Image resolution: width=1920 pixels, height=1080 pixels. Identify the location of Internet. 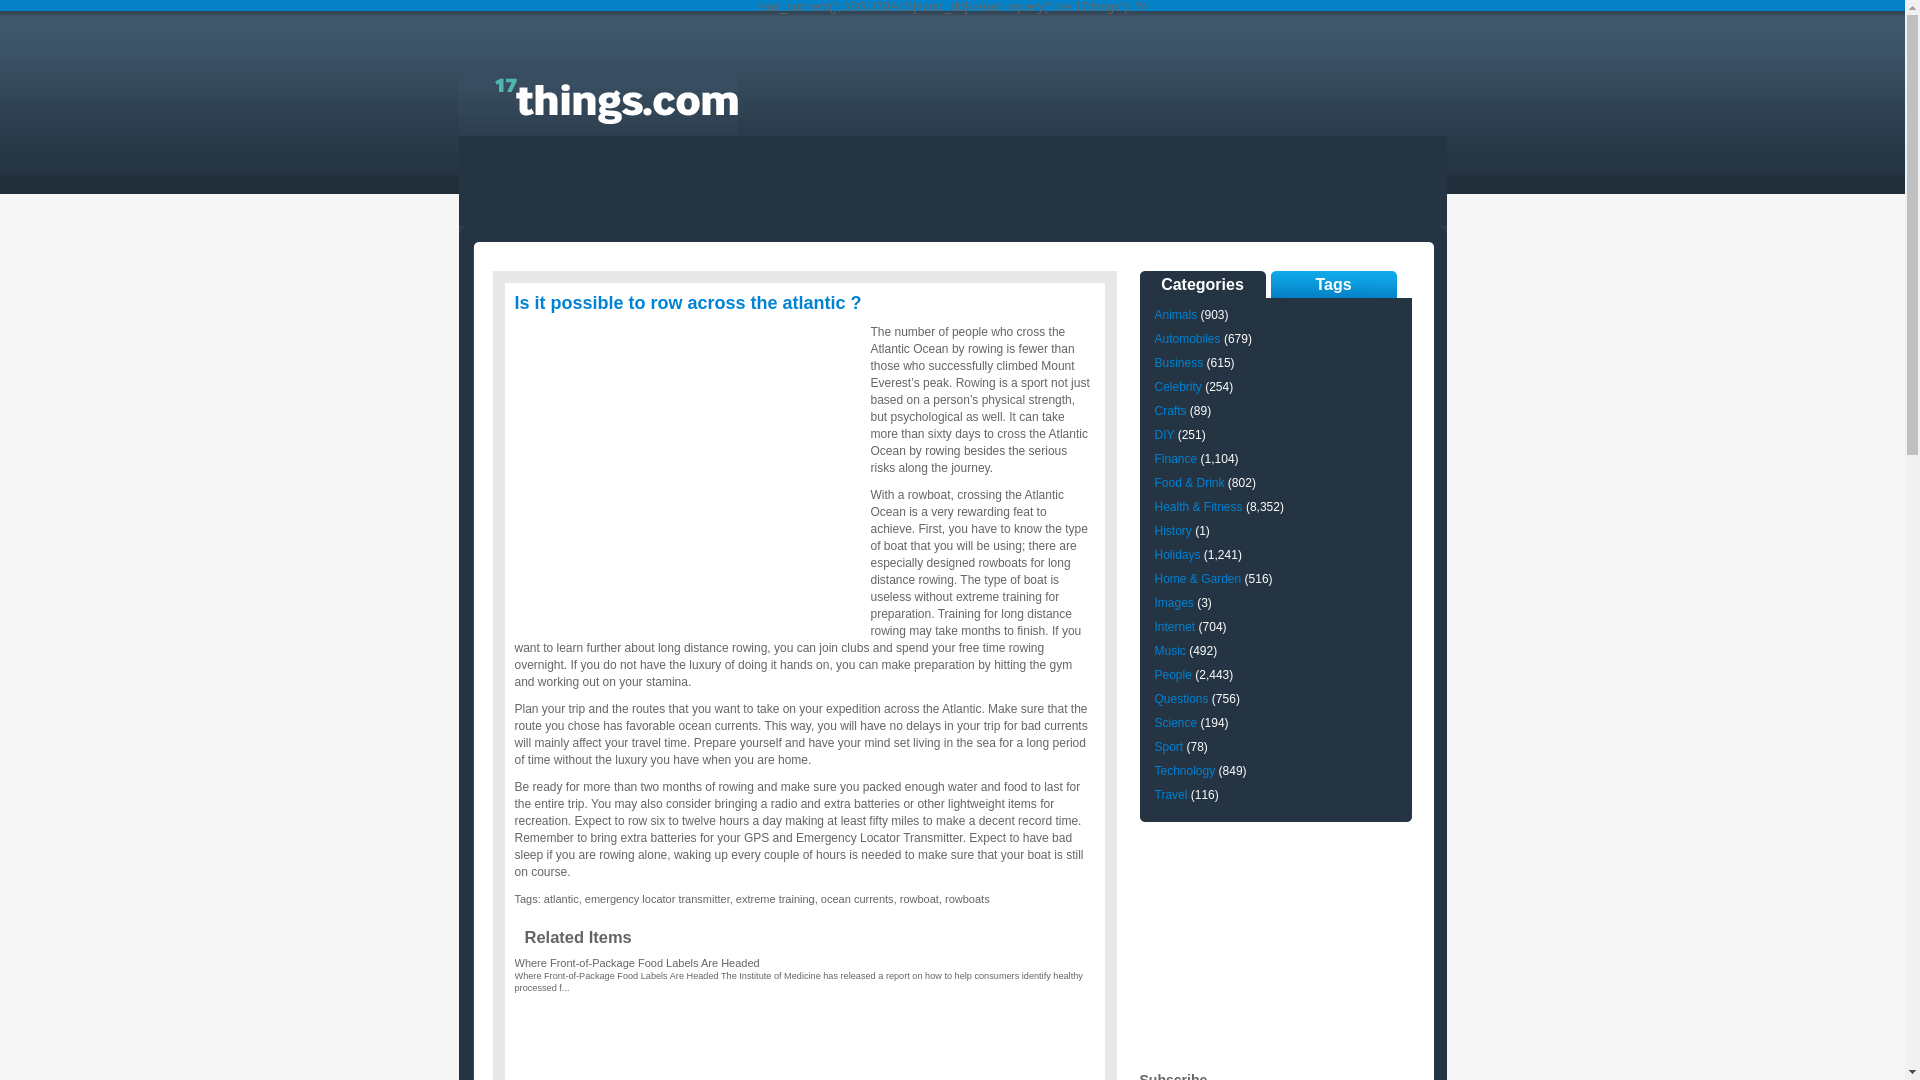
(1174, 627).